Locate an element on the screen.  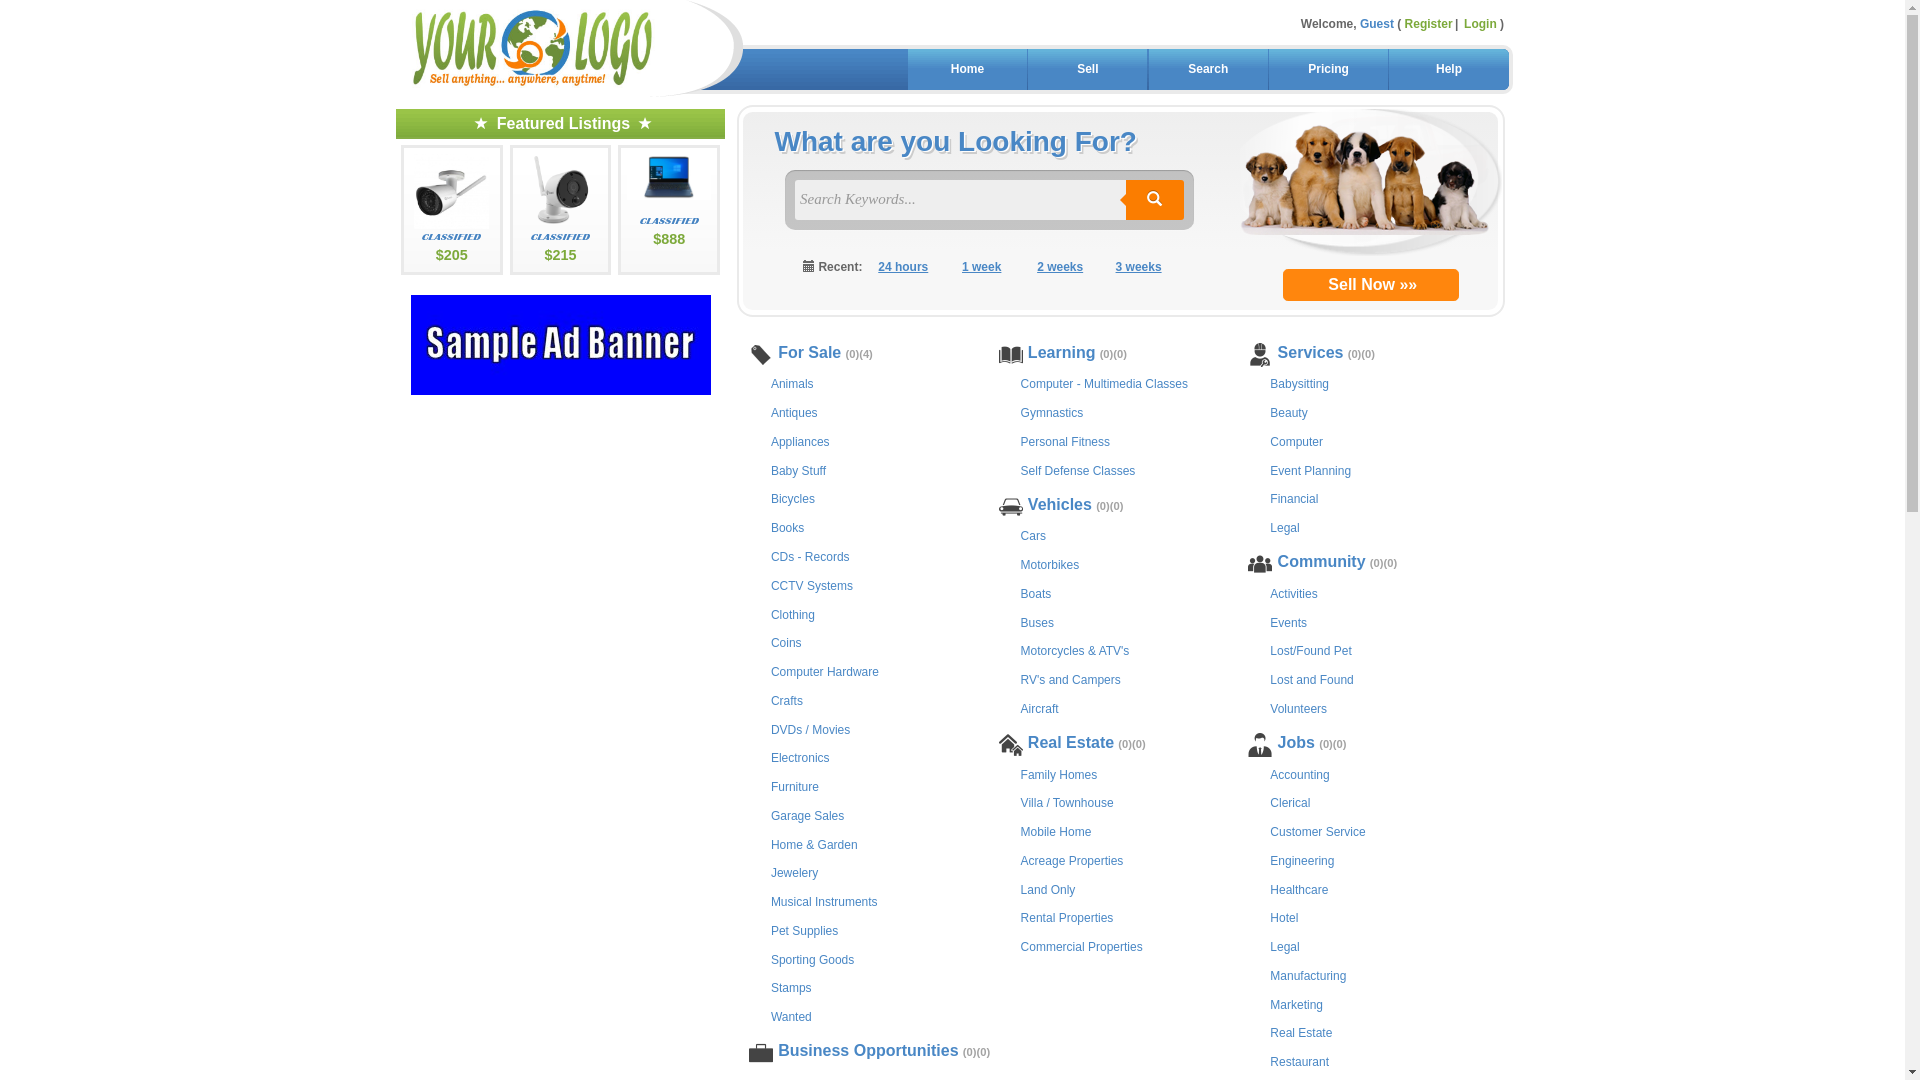
Australia's No1 Online Marketplace is located at coordinates (532, 44).